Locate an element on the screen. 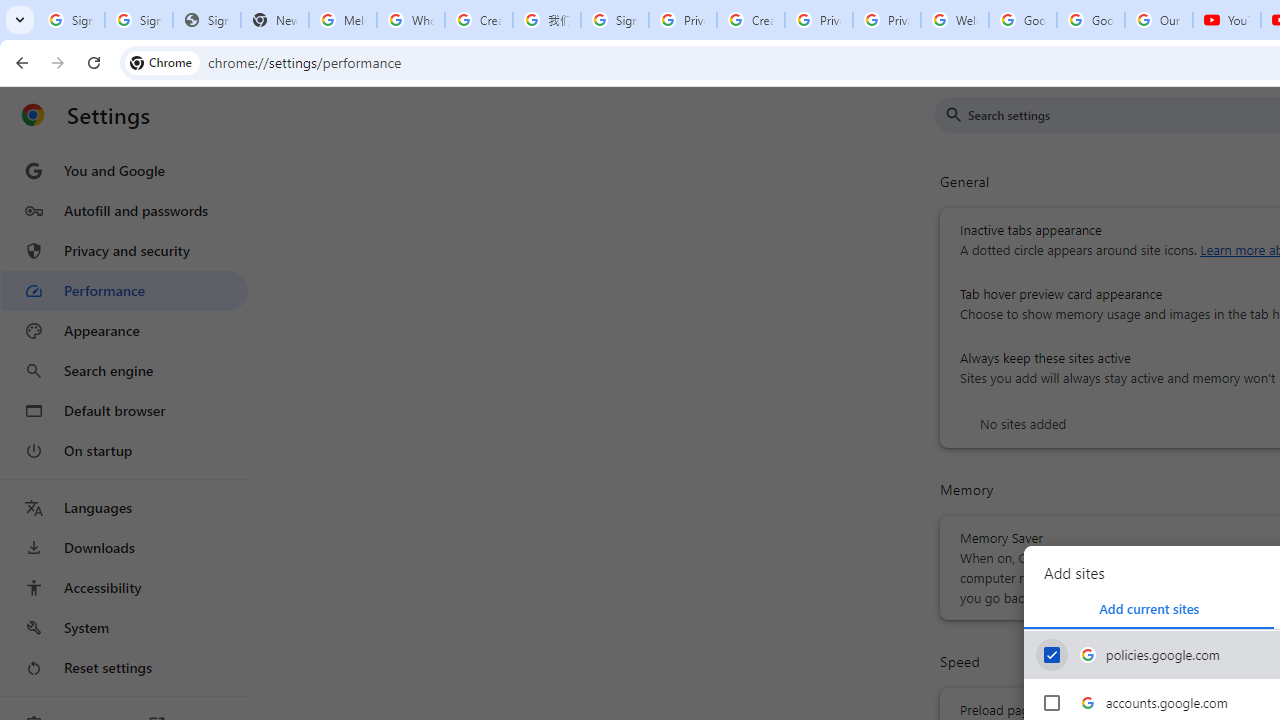 This screenshot has width=1280, height=720. New Tab is located at coordinates (274, 20).